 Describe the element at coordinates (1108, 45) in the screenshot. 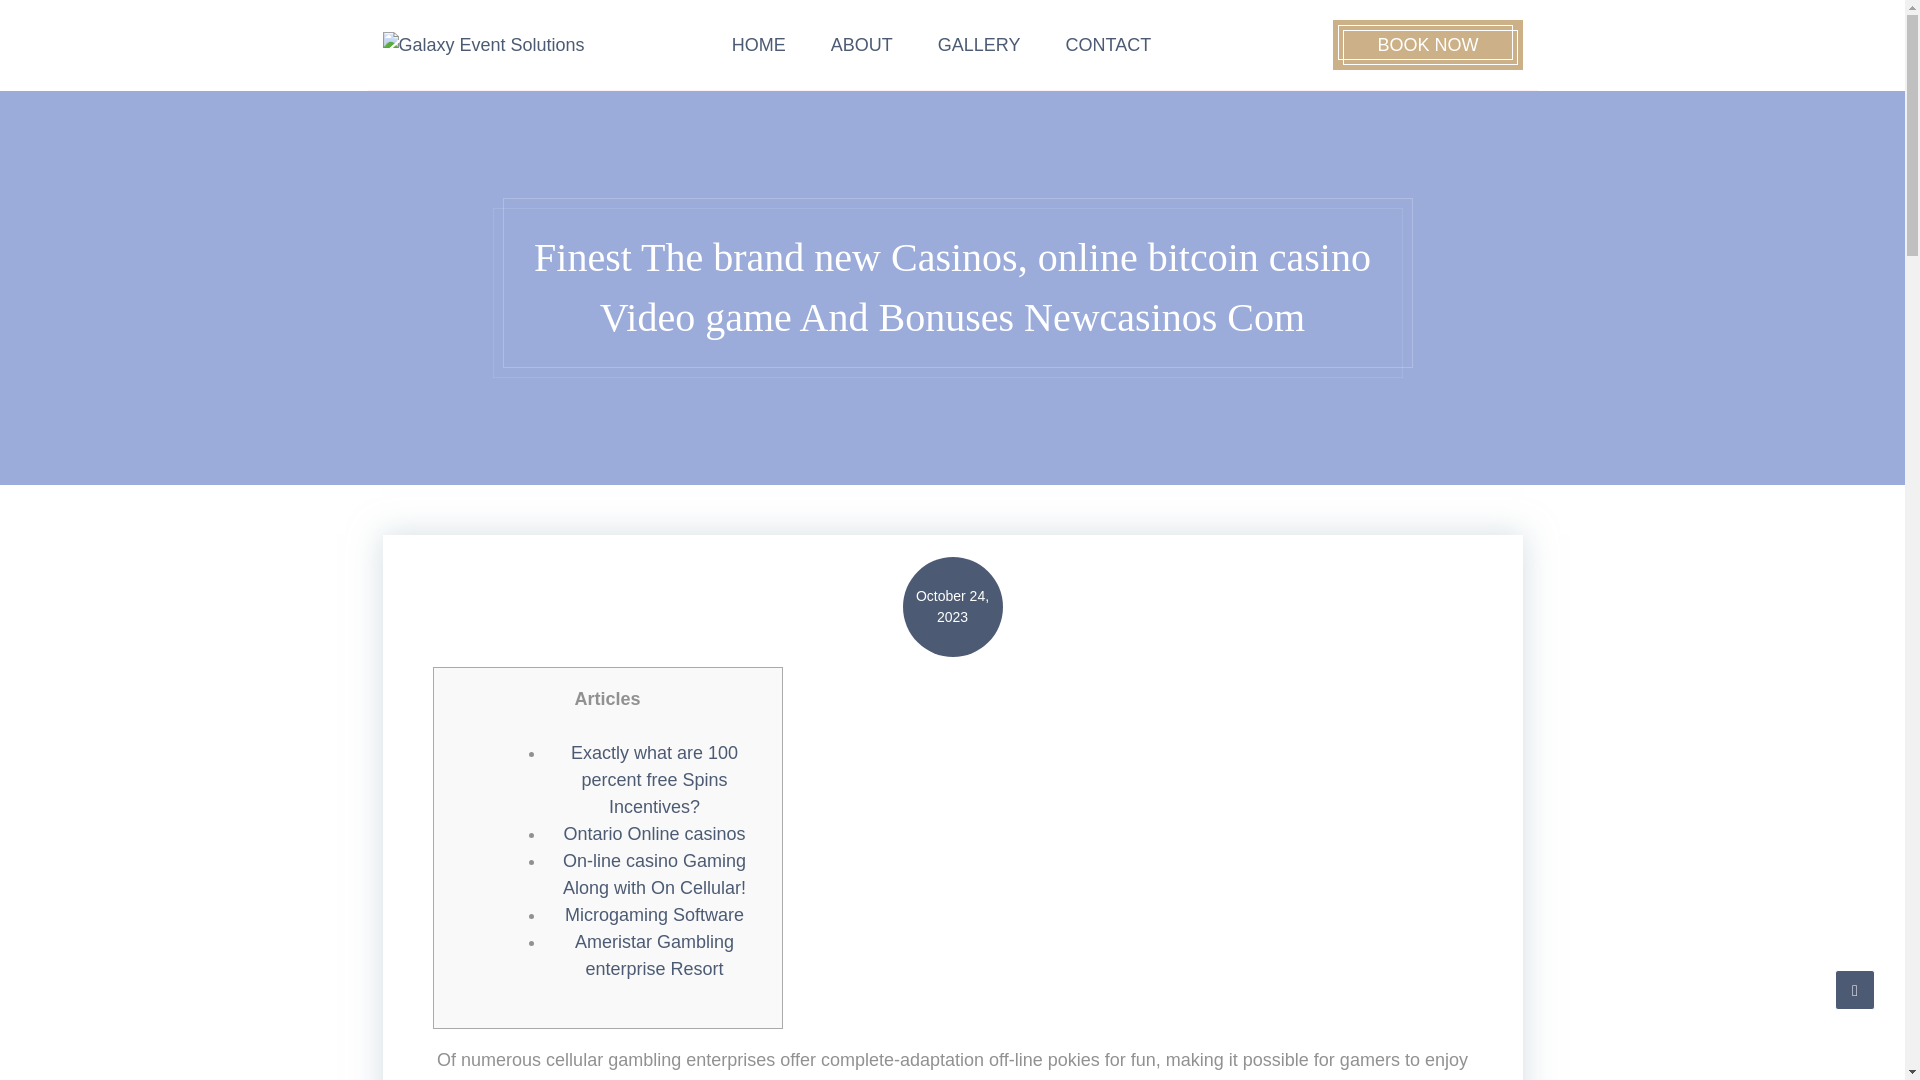

I see `CONTACT` at that location.